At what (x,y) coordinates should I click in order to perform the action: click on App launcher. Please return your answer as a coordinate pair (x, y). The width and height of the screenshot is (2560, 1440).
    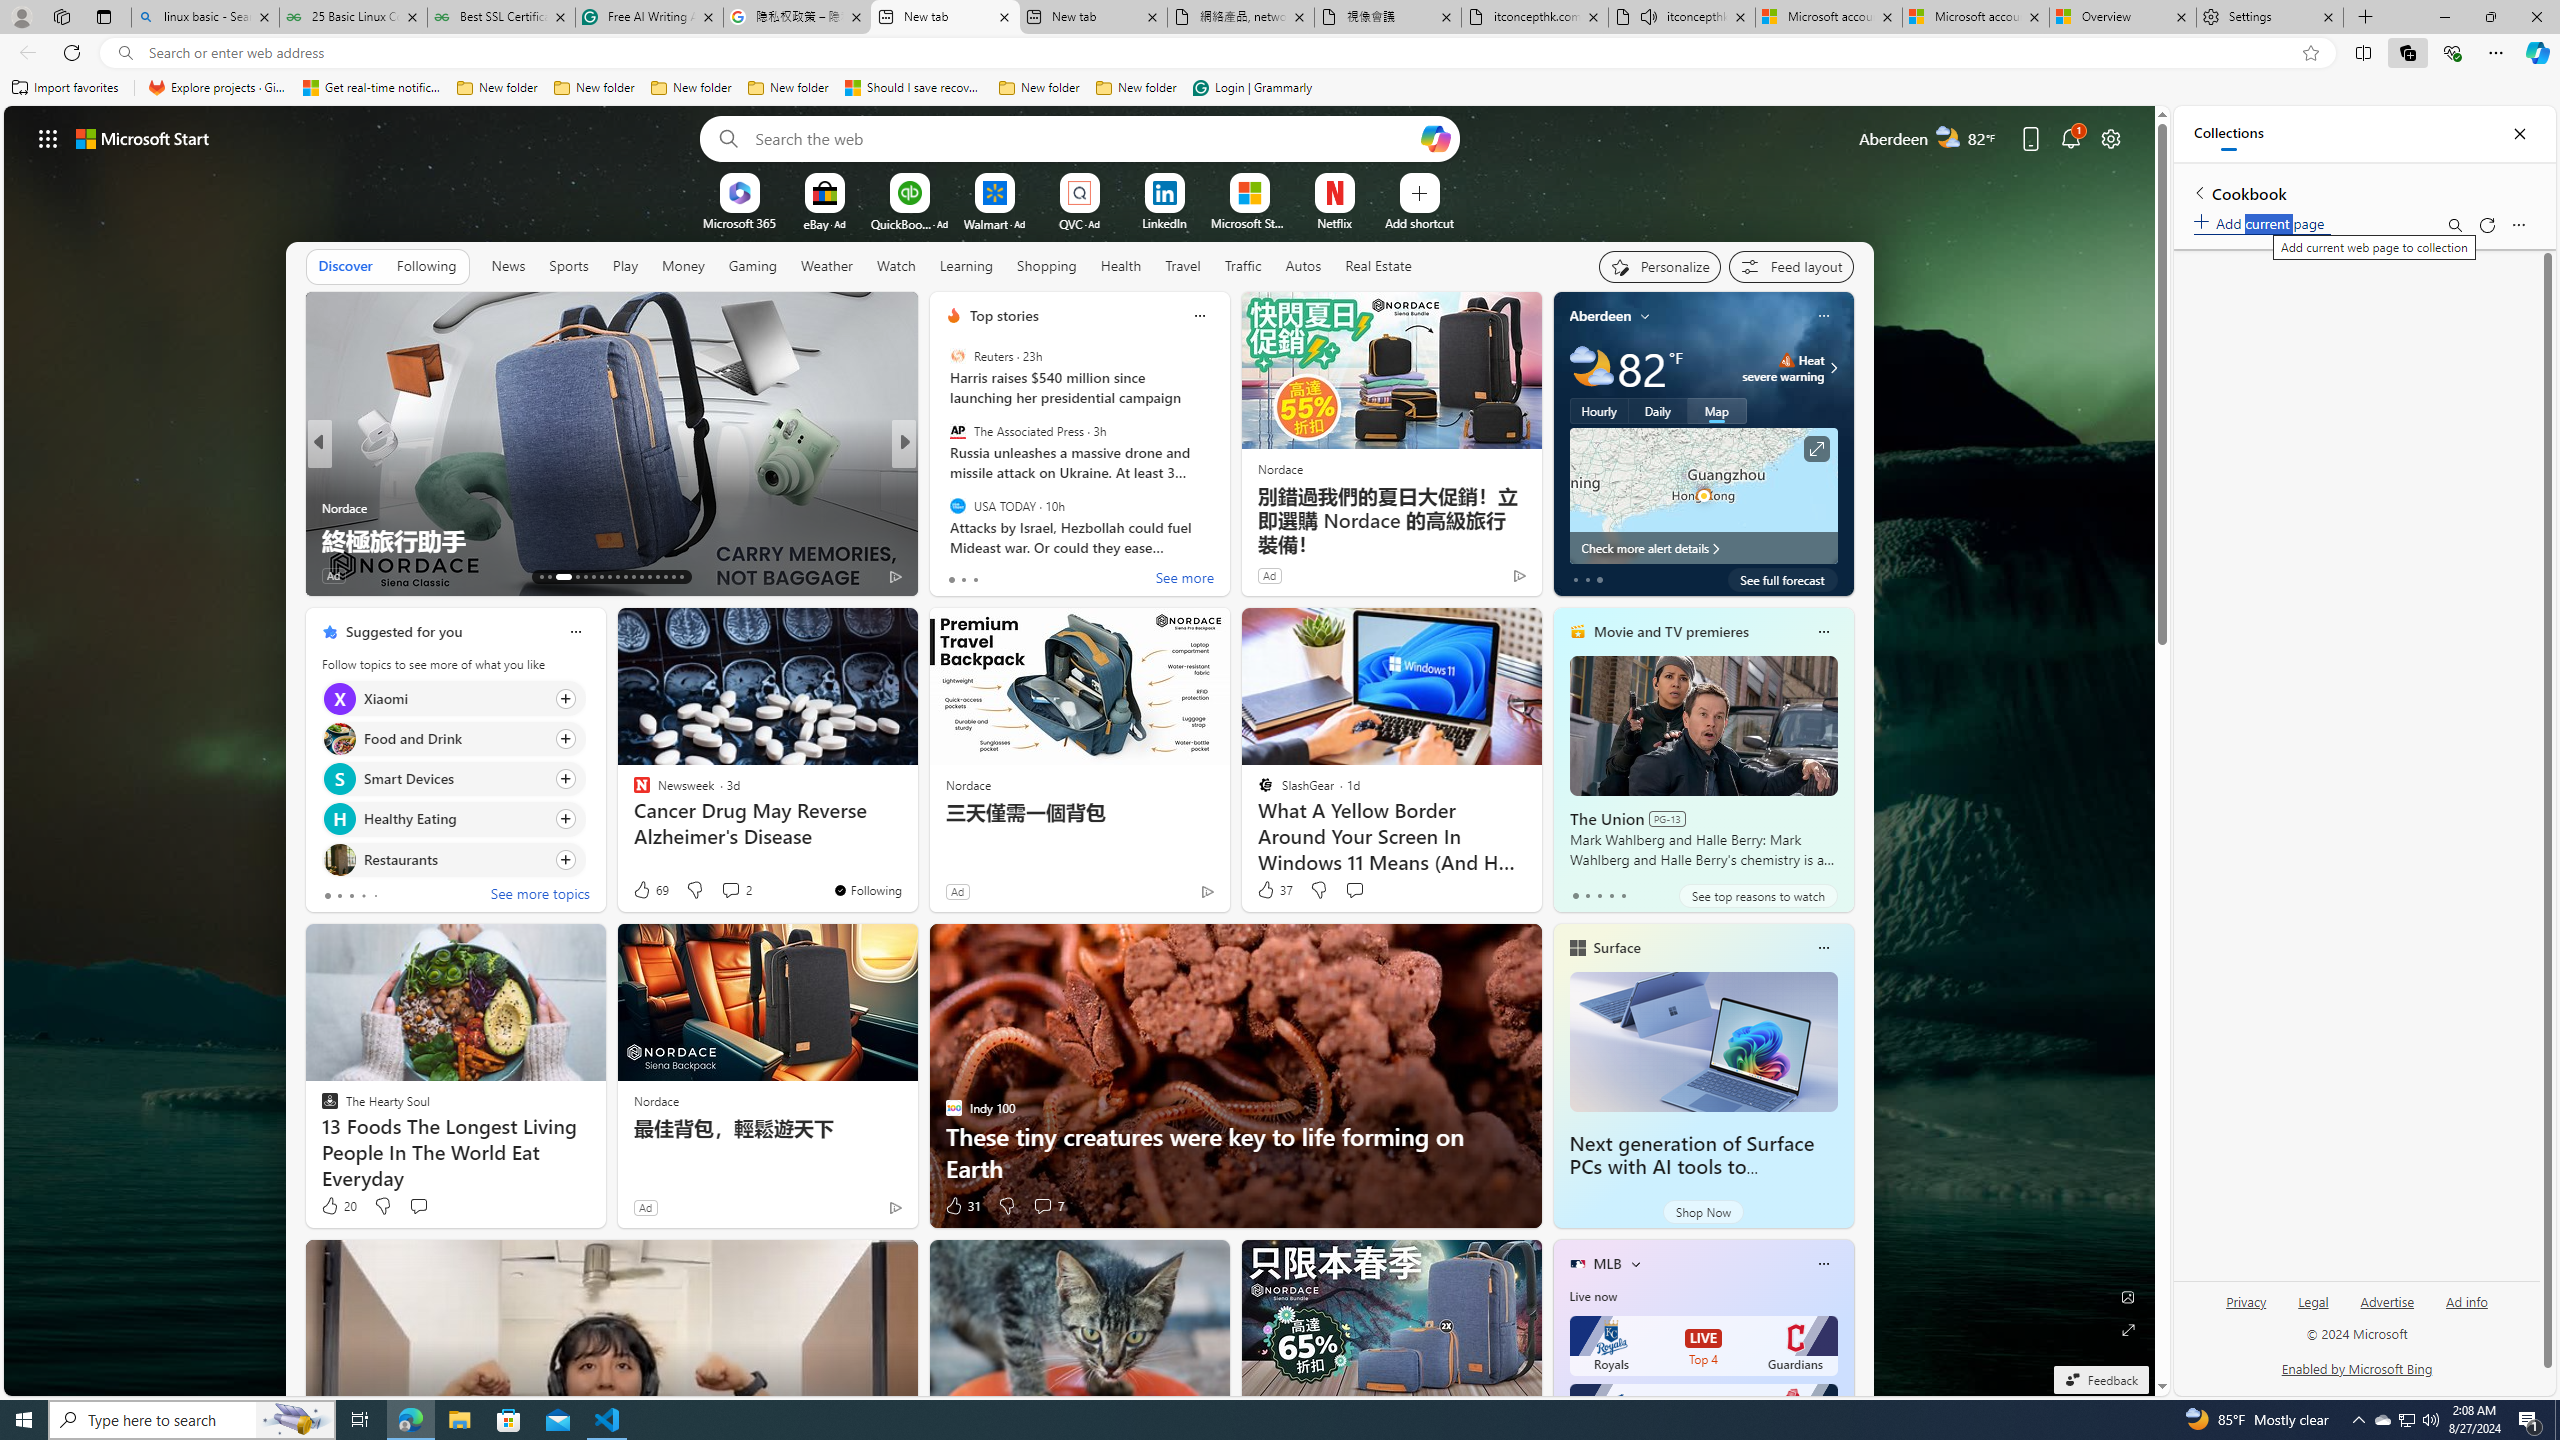
    Looking at the image, I should click on (48, 138).